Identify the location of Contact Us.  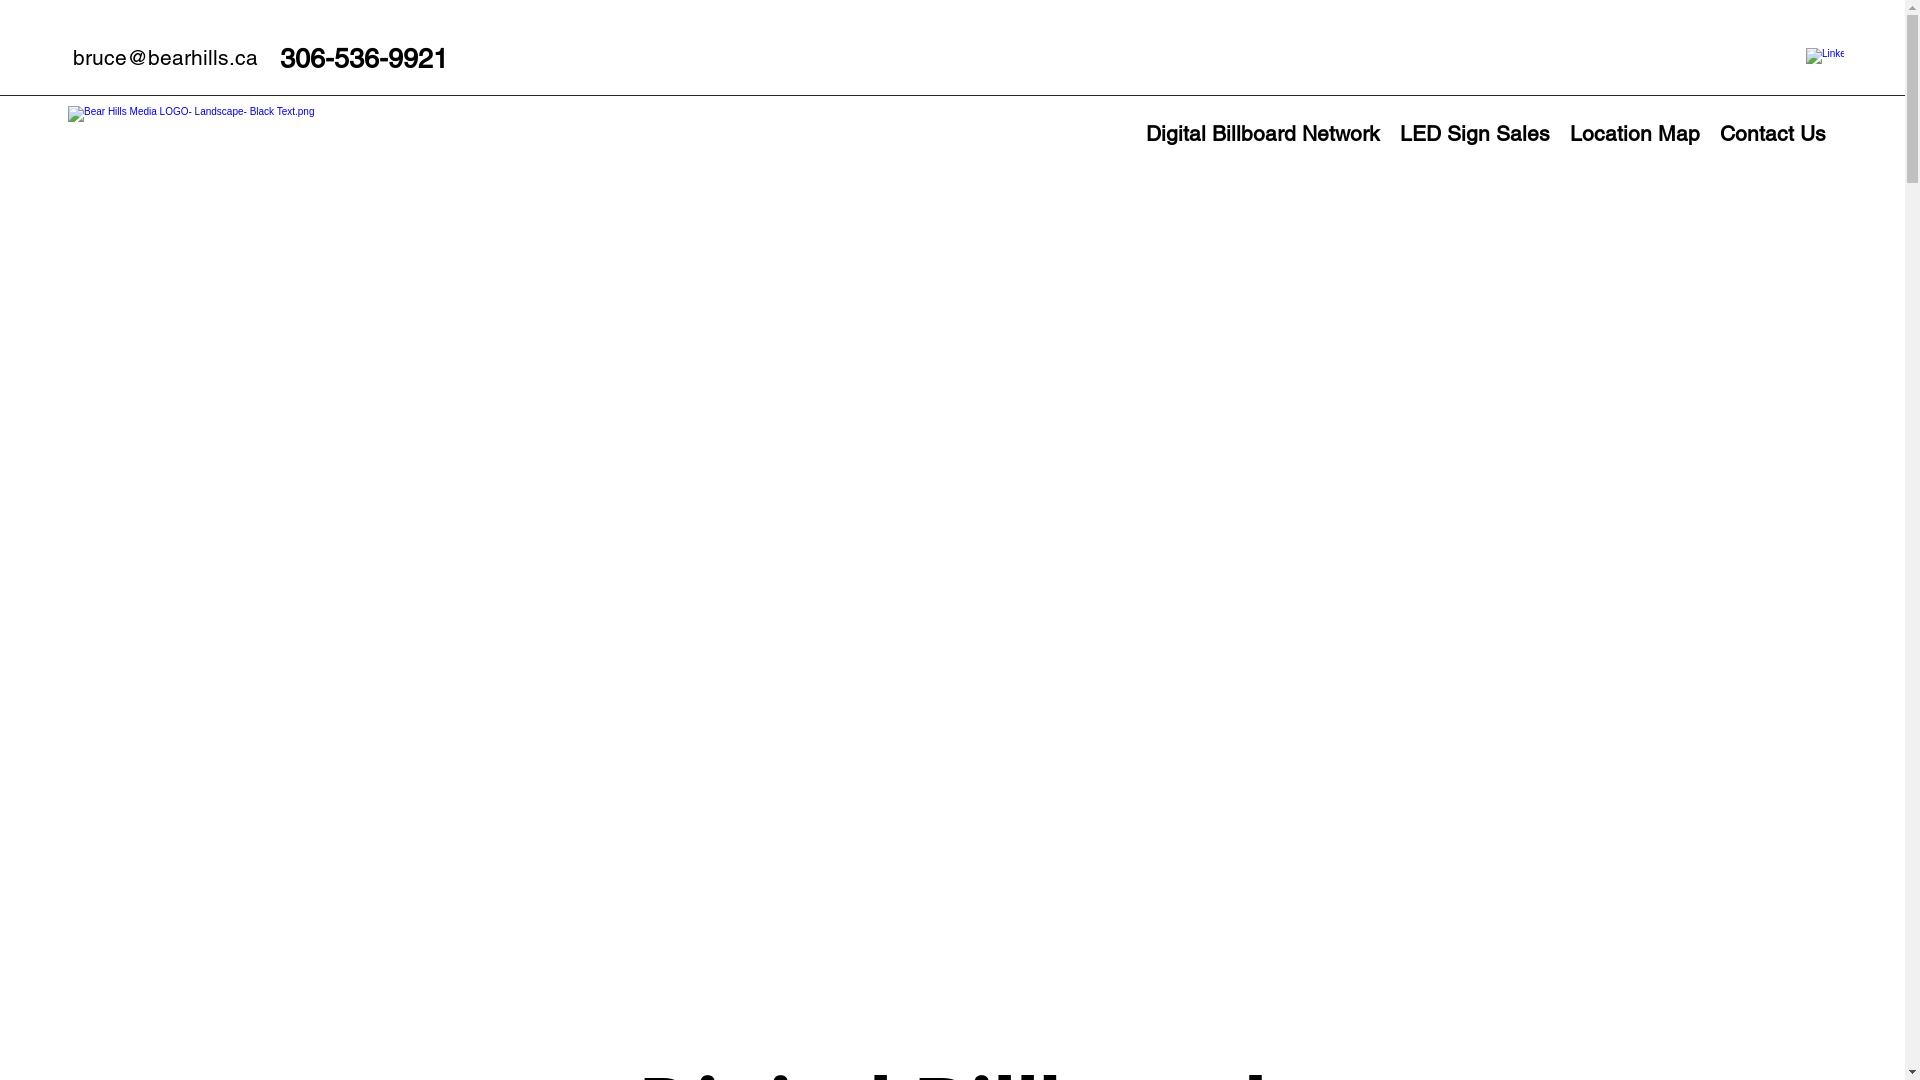
(1773, 134).